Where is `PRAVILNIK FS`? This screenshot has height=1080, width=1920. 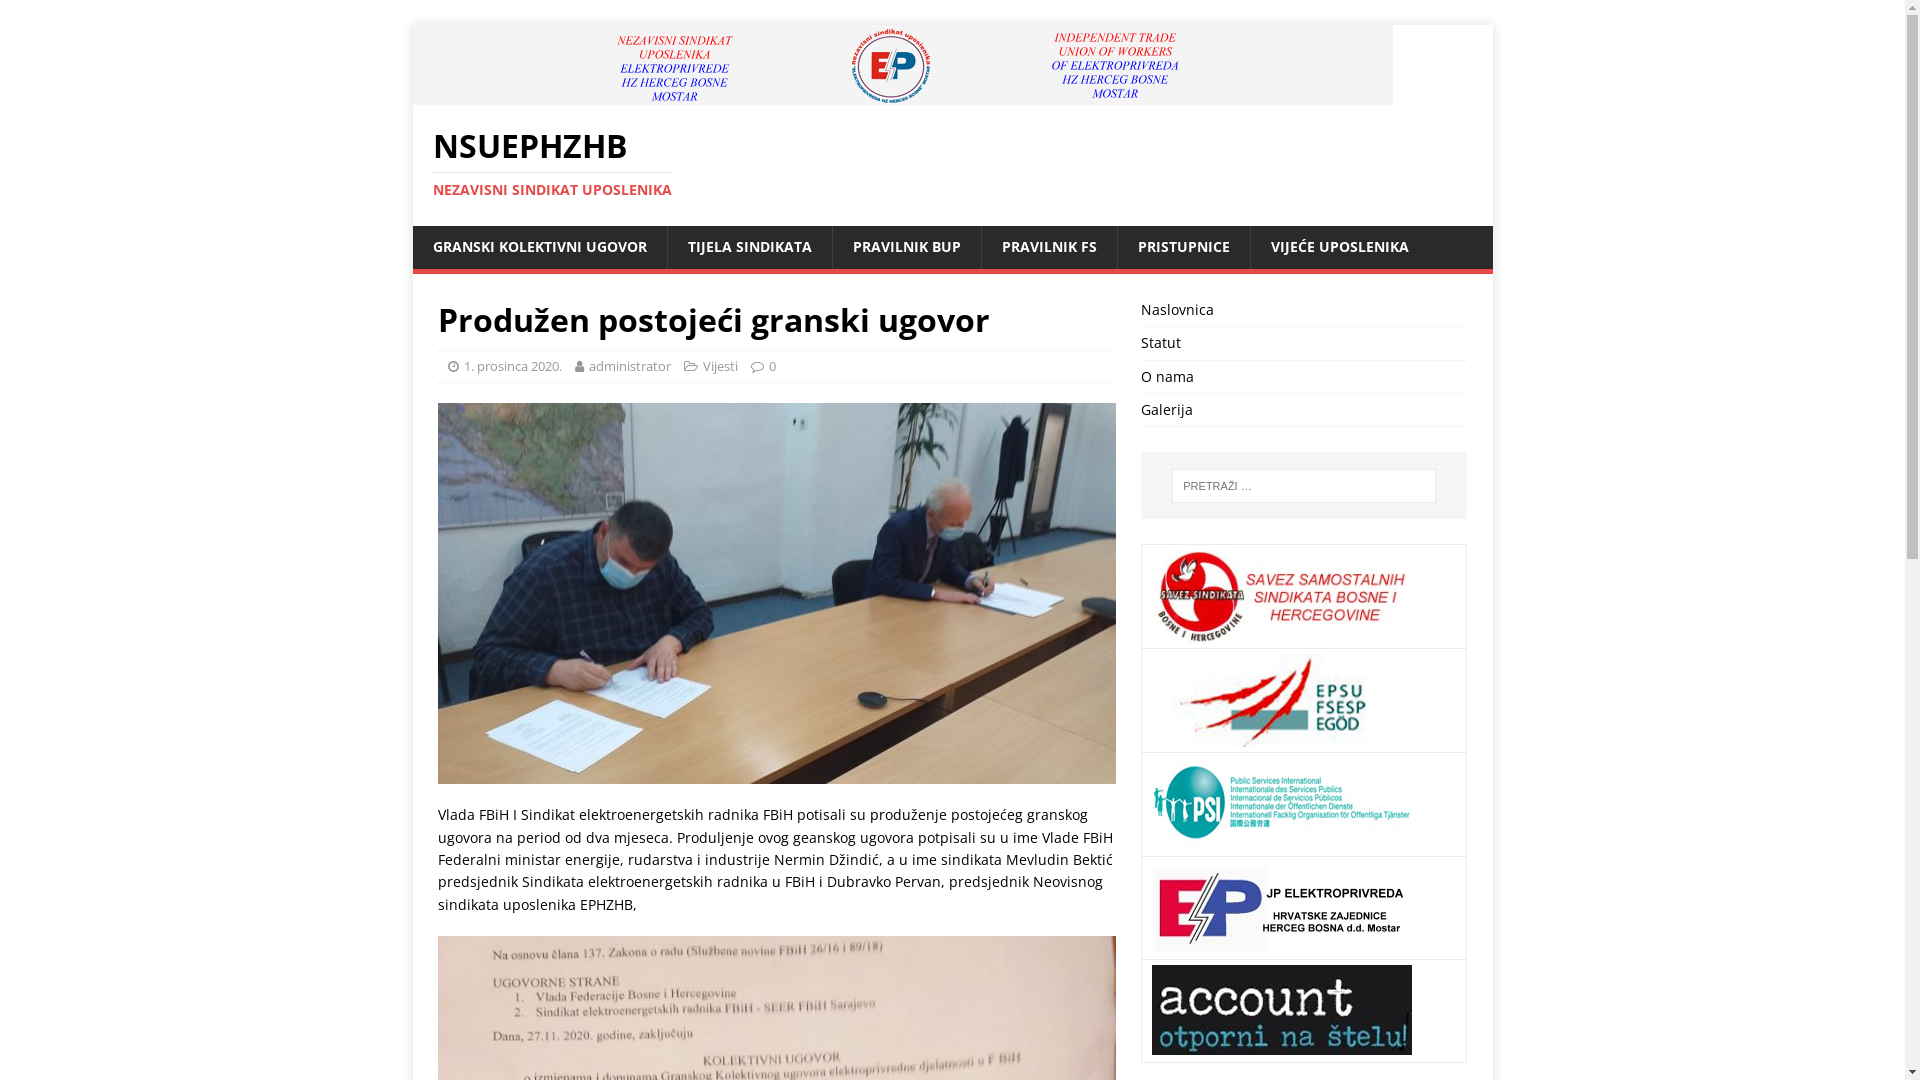 PRAVILNIK FS is located at coordinates (1048, 247).